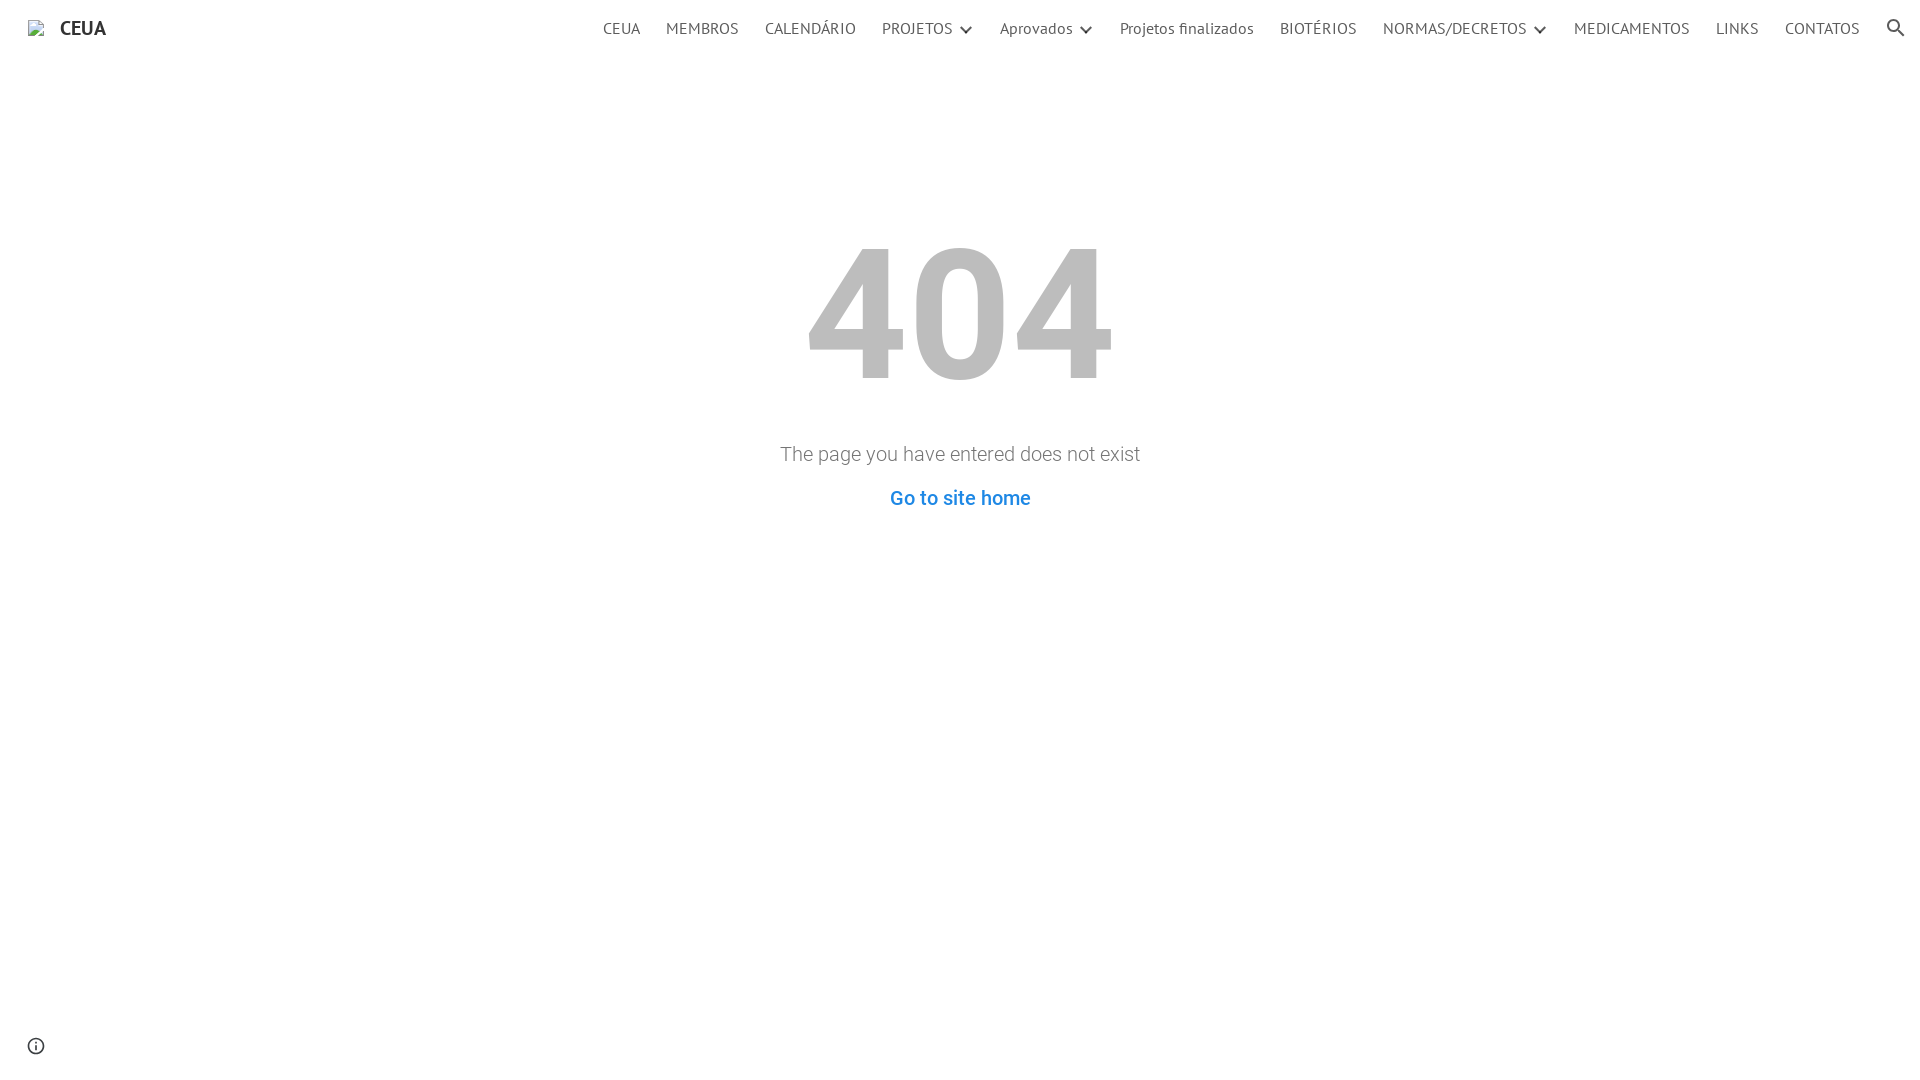 The height and width of the screenshot is (1080, 1920). I want to click on CEUA, so click(67, 26).